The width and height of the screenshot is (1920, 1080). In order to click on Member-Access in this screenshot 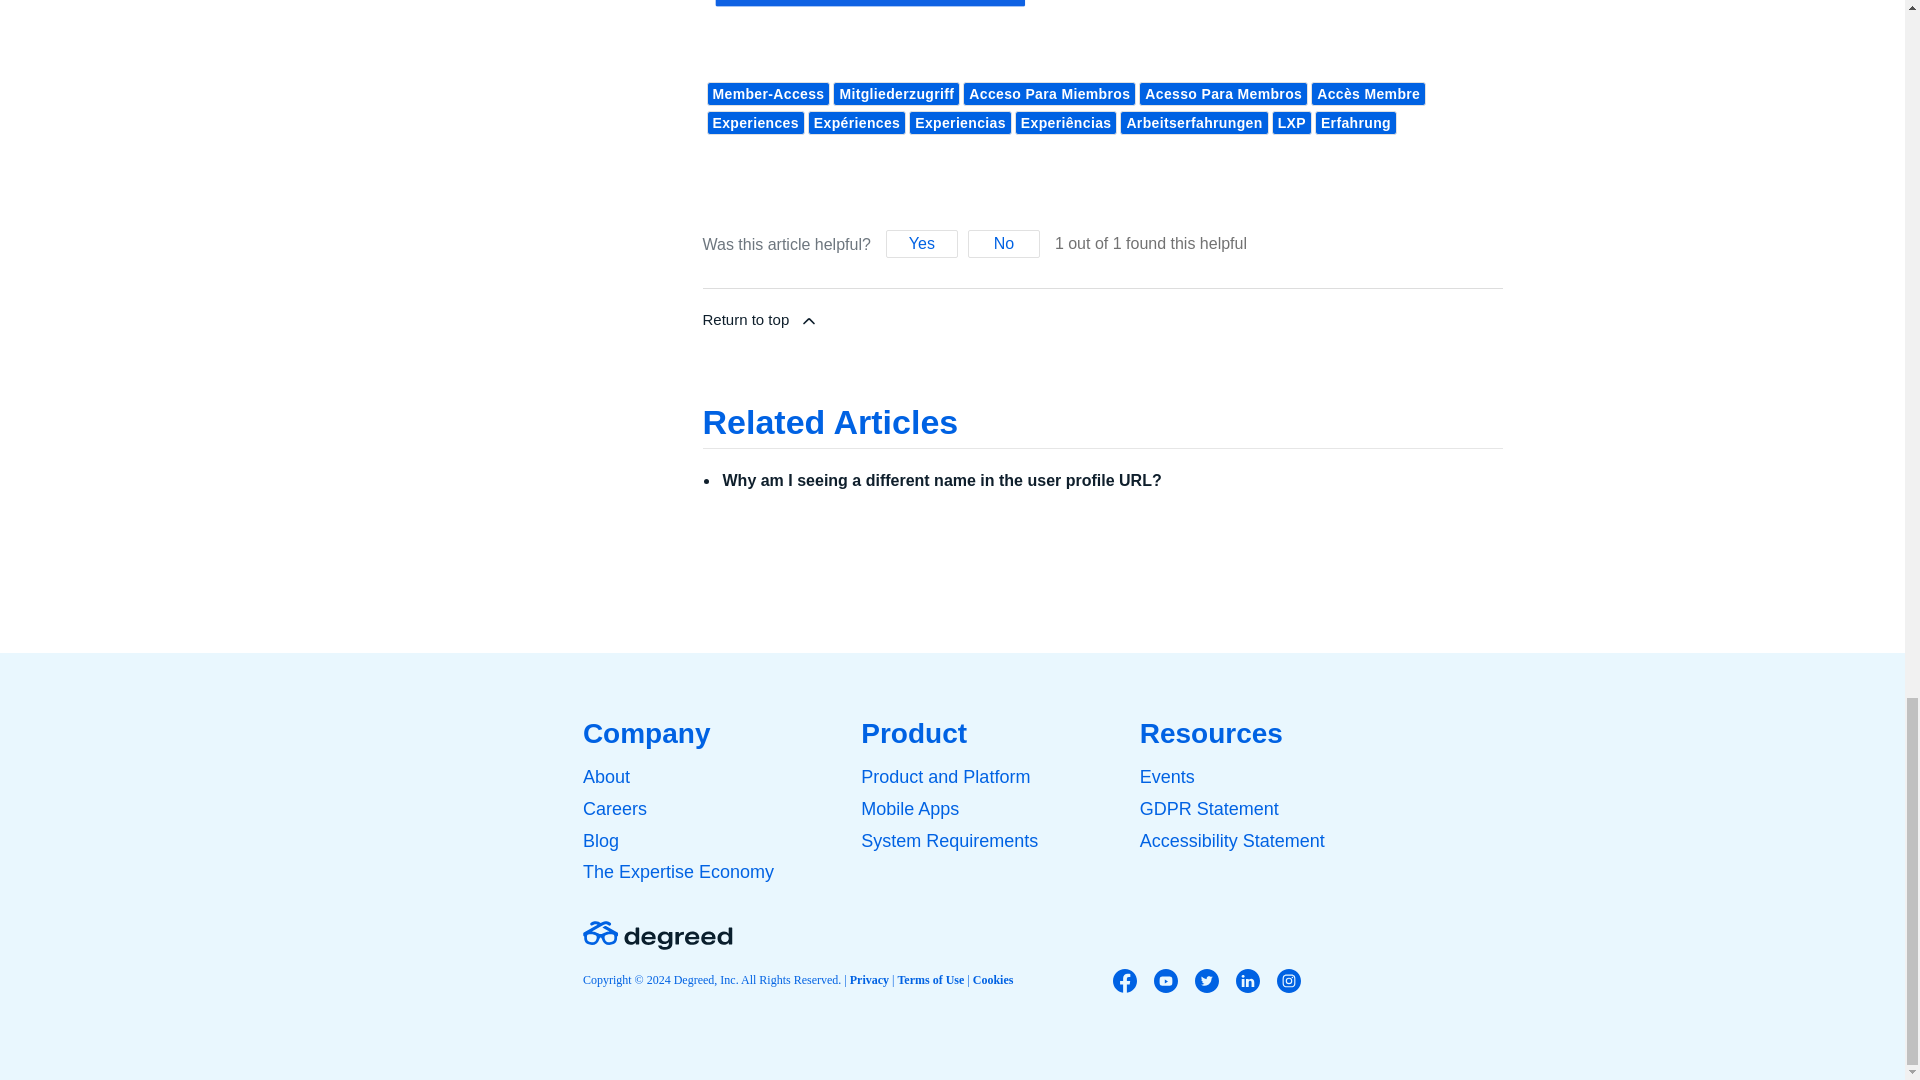, I will do `click(768, 94)`.